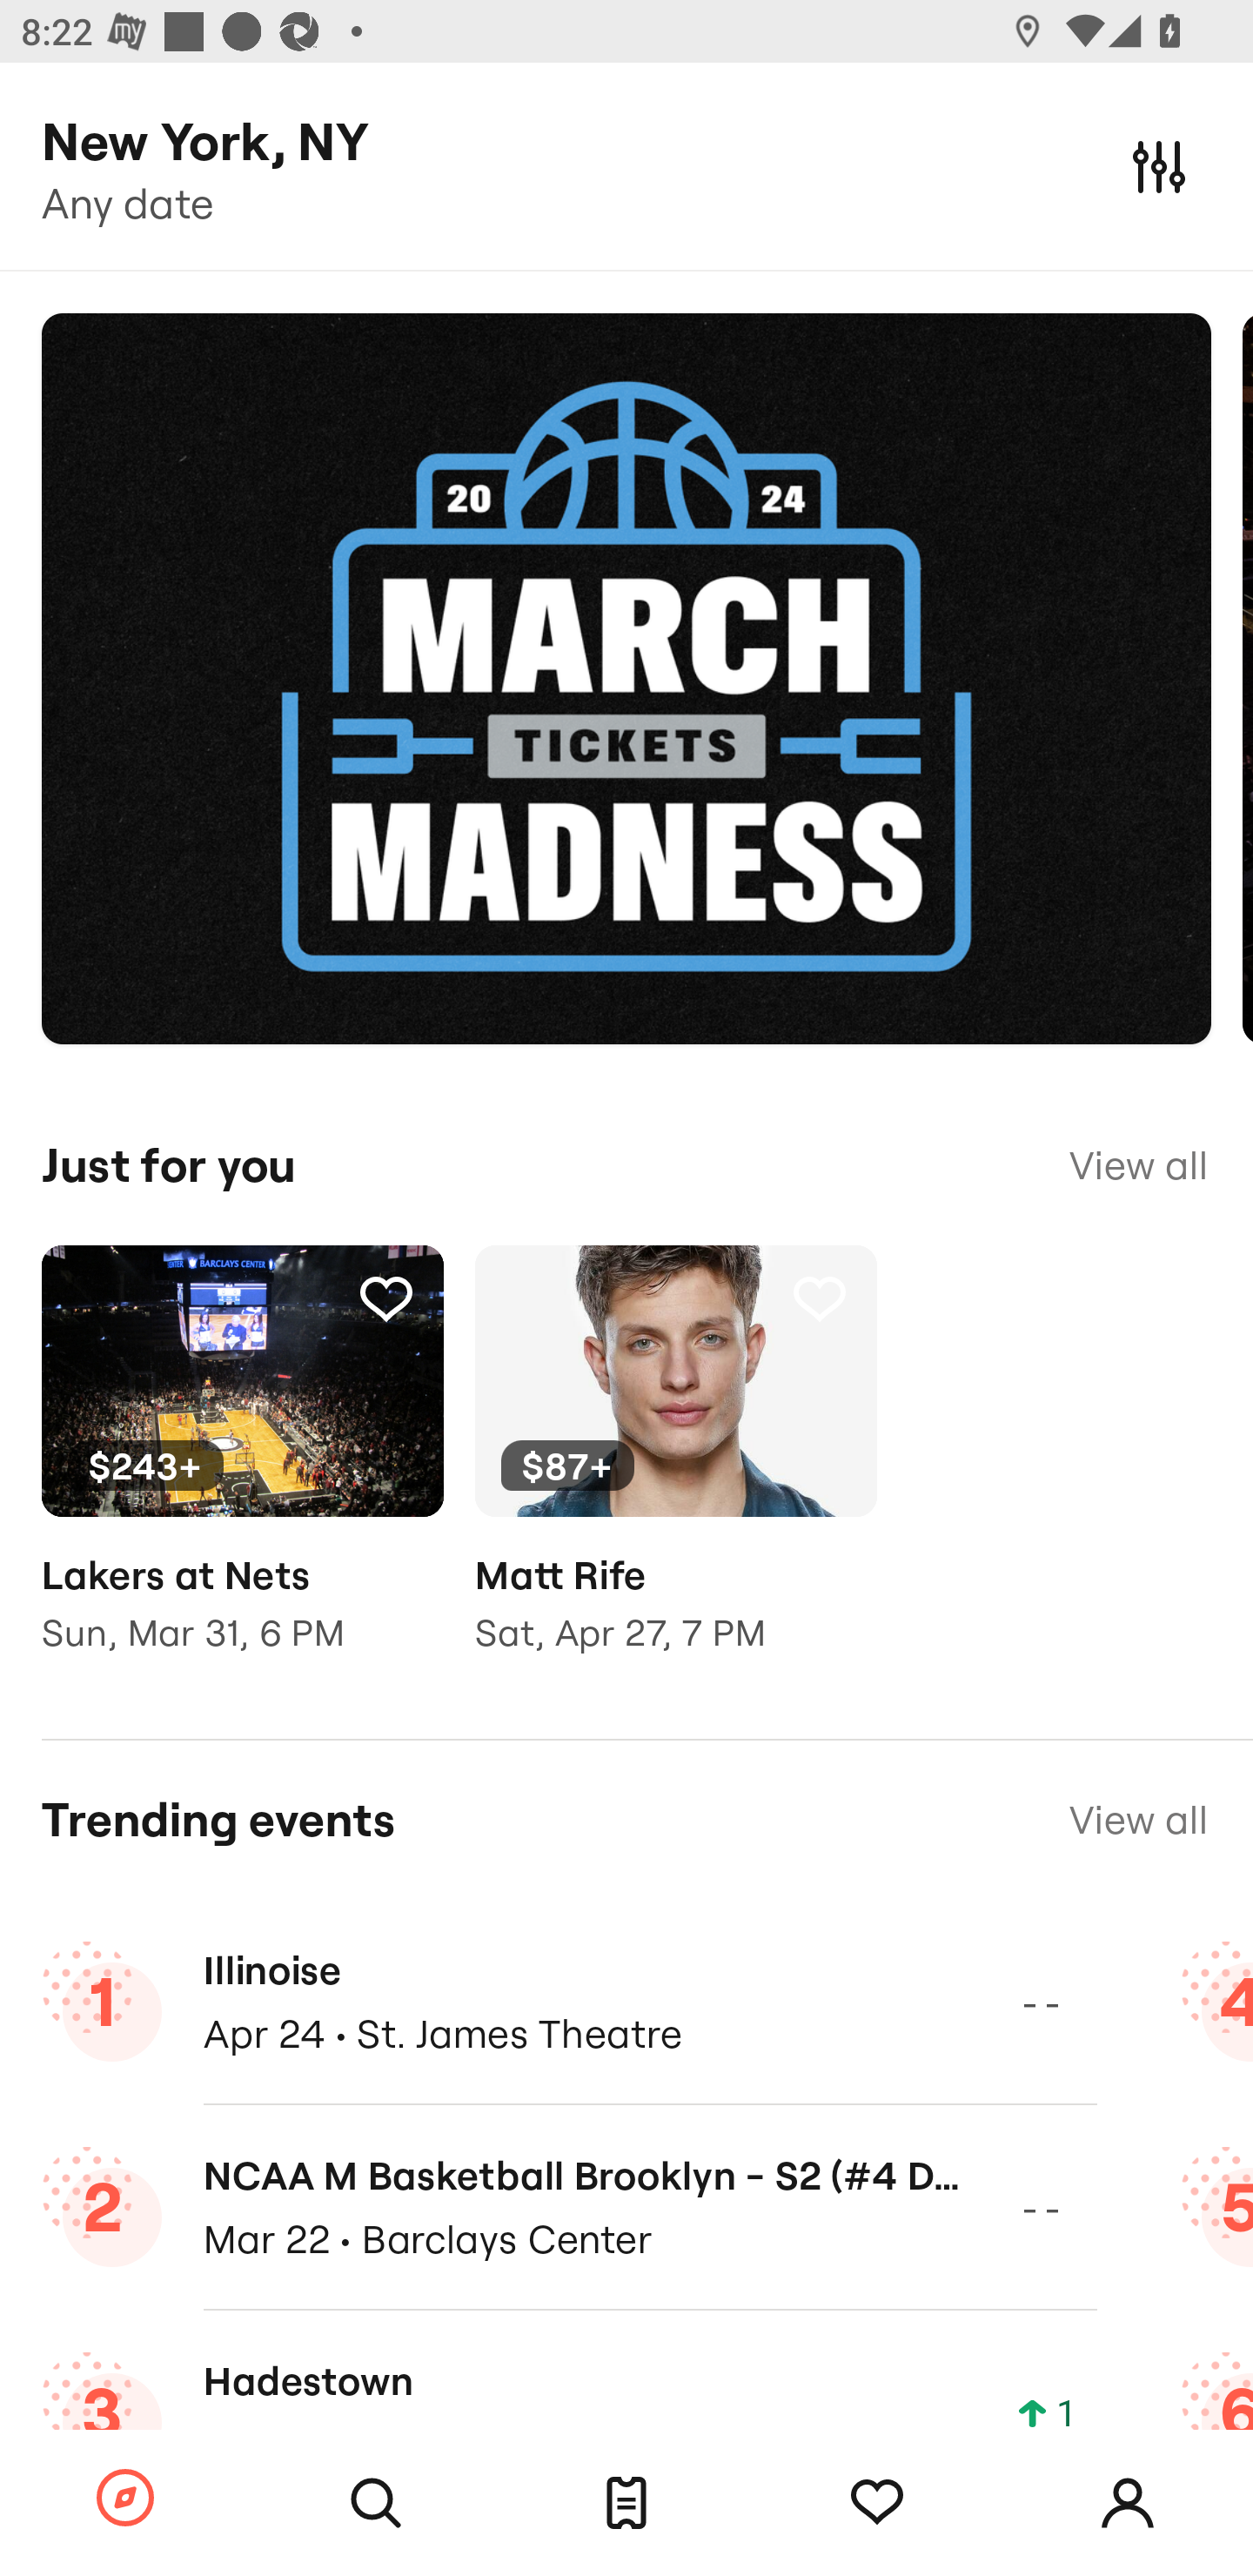 The height and width of the screenshot is (2576, 1253). What do you see at coordinates (819, 1298) in the screenshot?
I see `Tracking` at bounding box center [819, 1298].